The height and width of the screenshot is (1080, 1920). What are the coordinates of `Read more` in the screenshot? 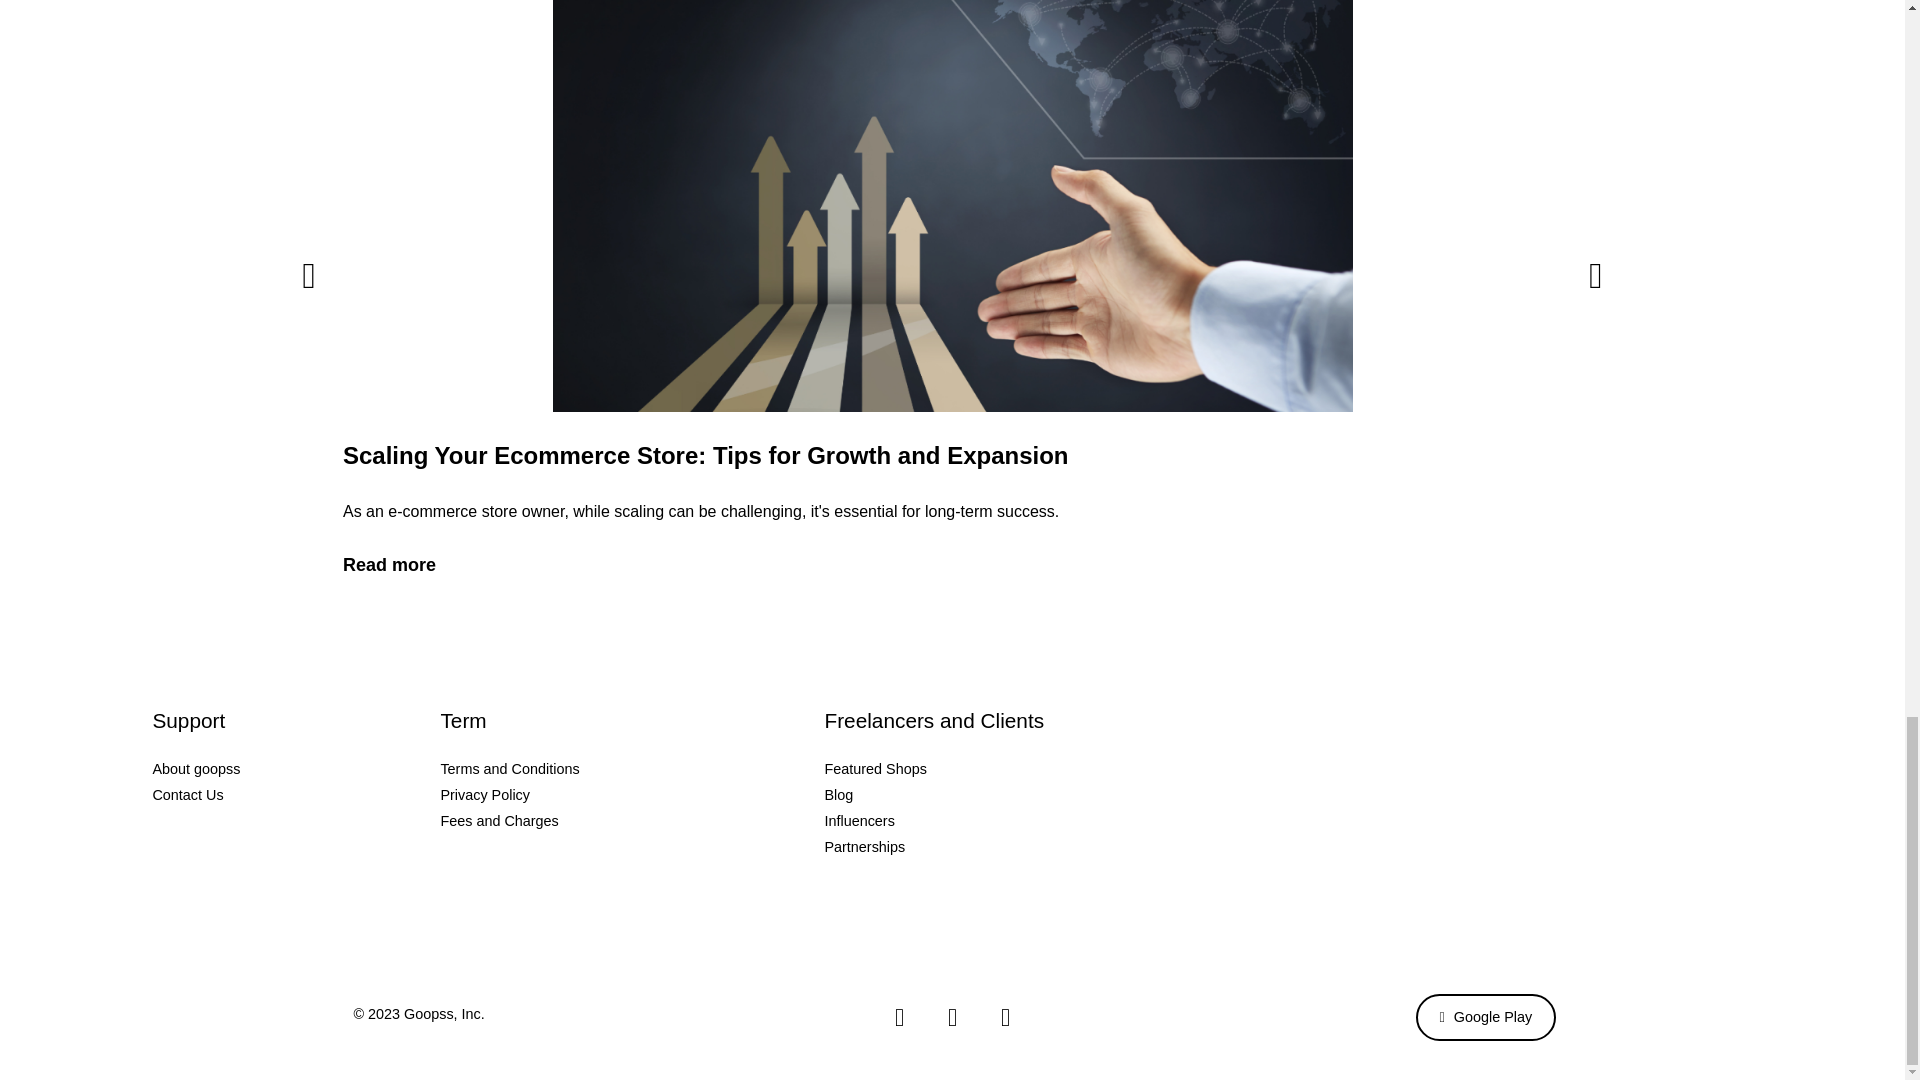 It's located at (388, 564).